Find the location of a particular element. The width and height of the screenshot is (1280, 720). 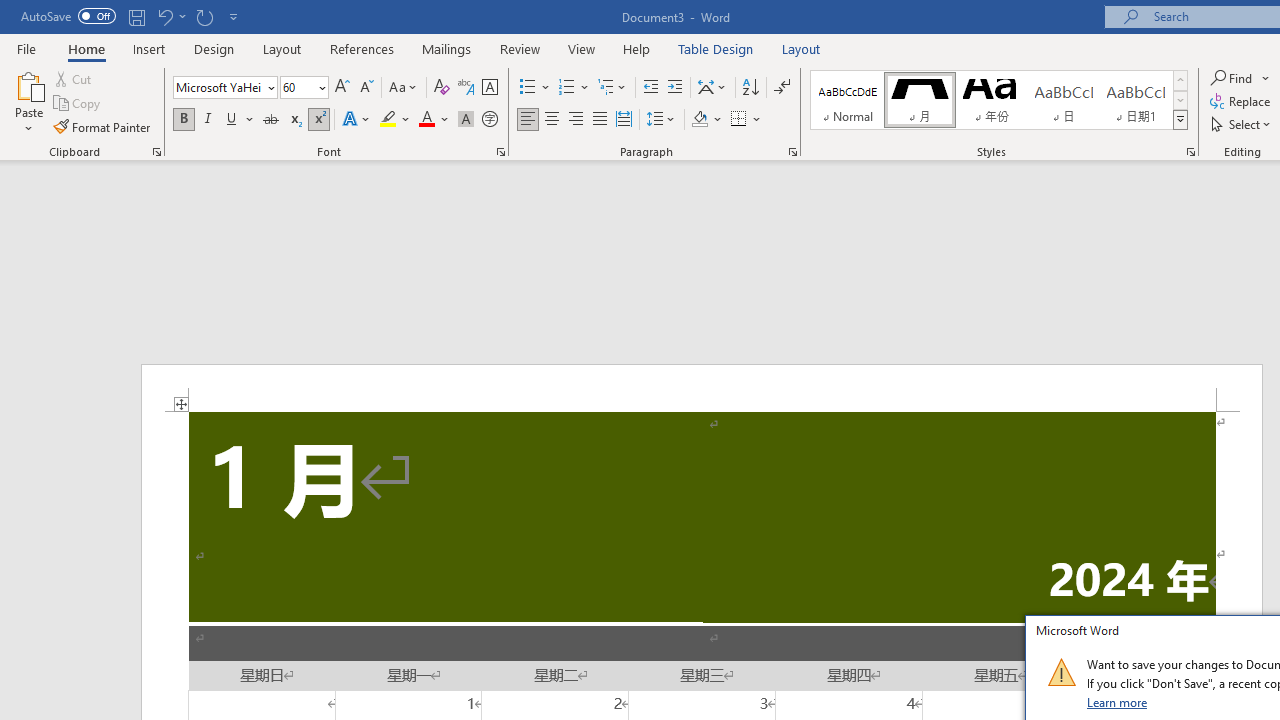

Show/Hide Editing Marks is located at coordinates (782, 88).